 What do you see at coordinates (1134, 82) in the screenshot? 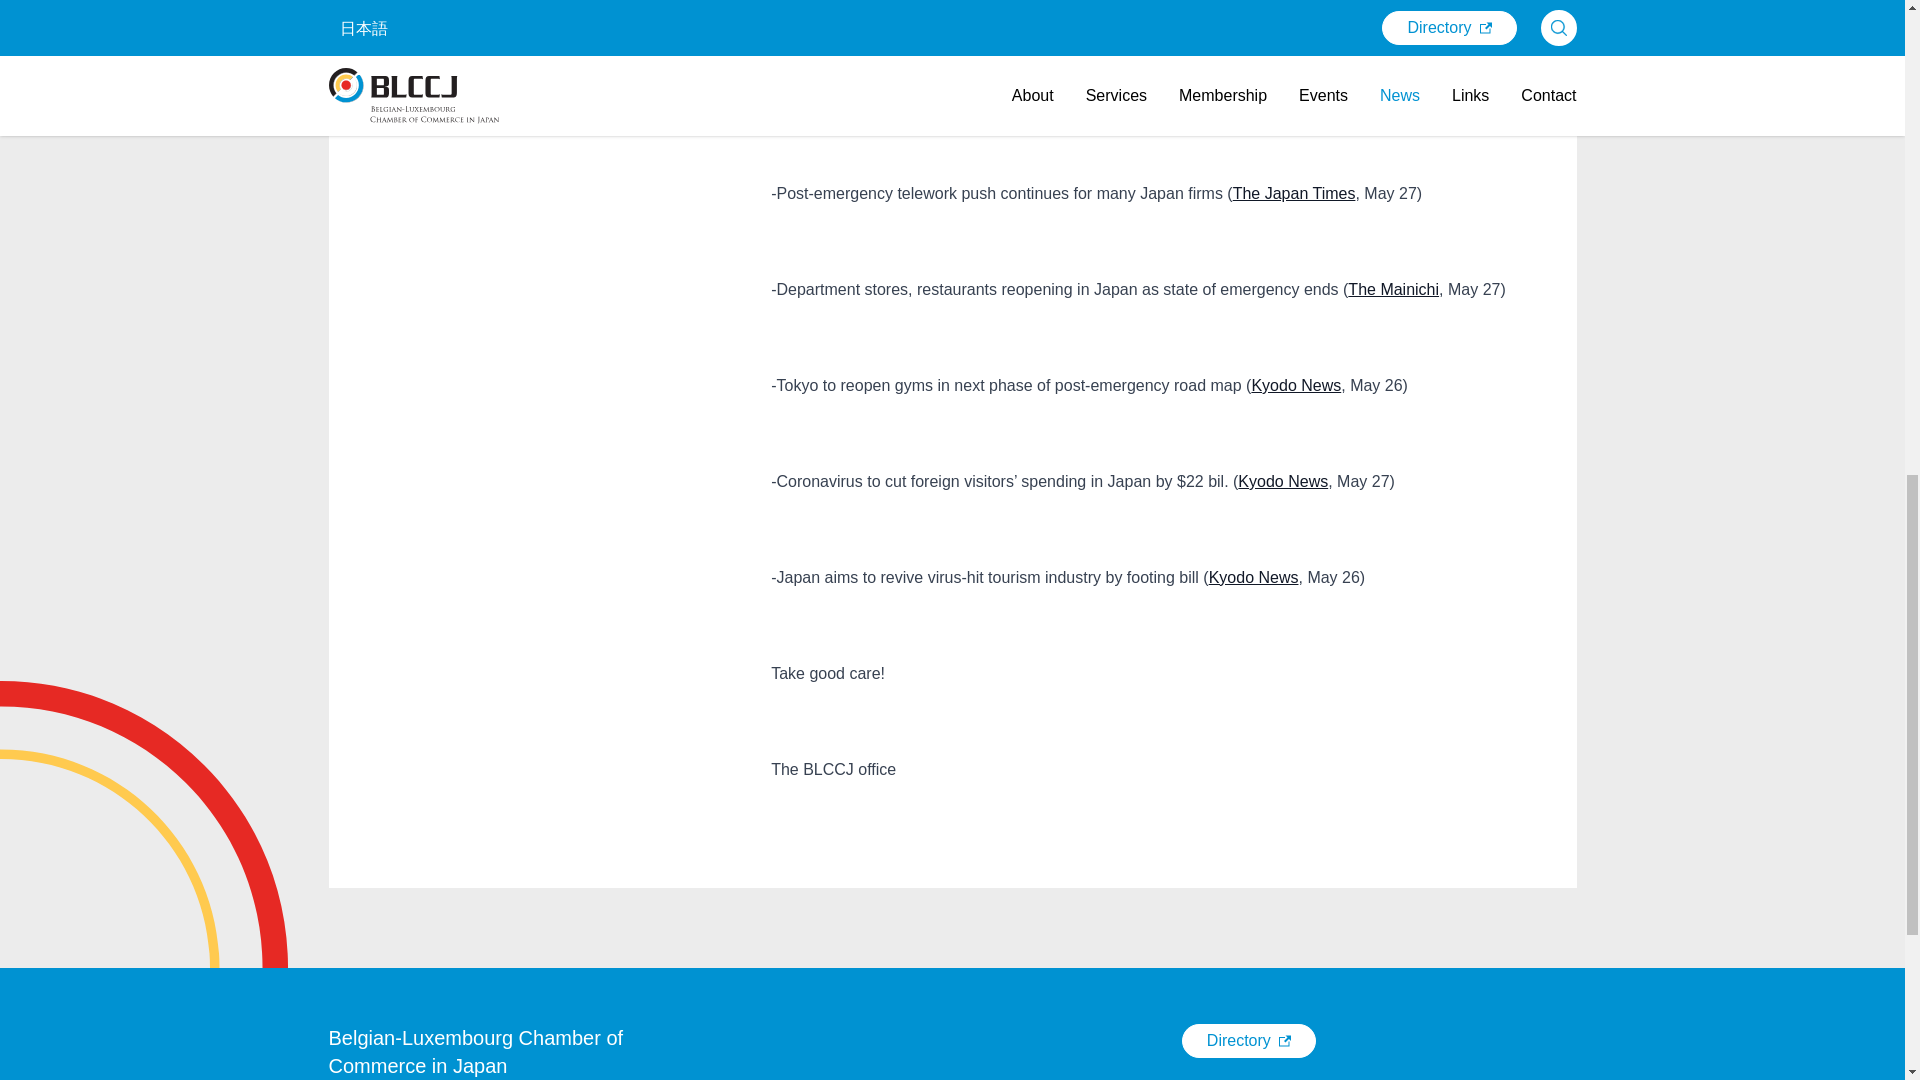
I see `The Japan Times` at bounding box center [1134, 82].